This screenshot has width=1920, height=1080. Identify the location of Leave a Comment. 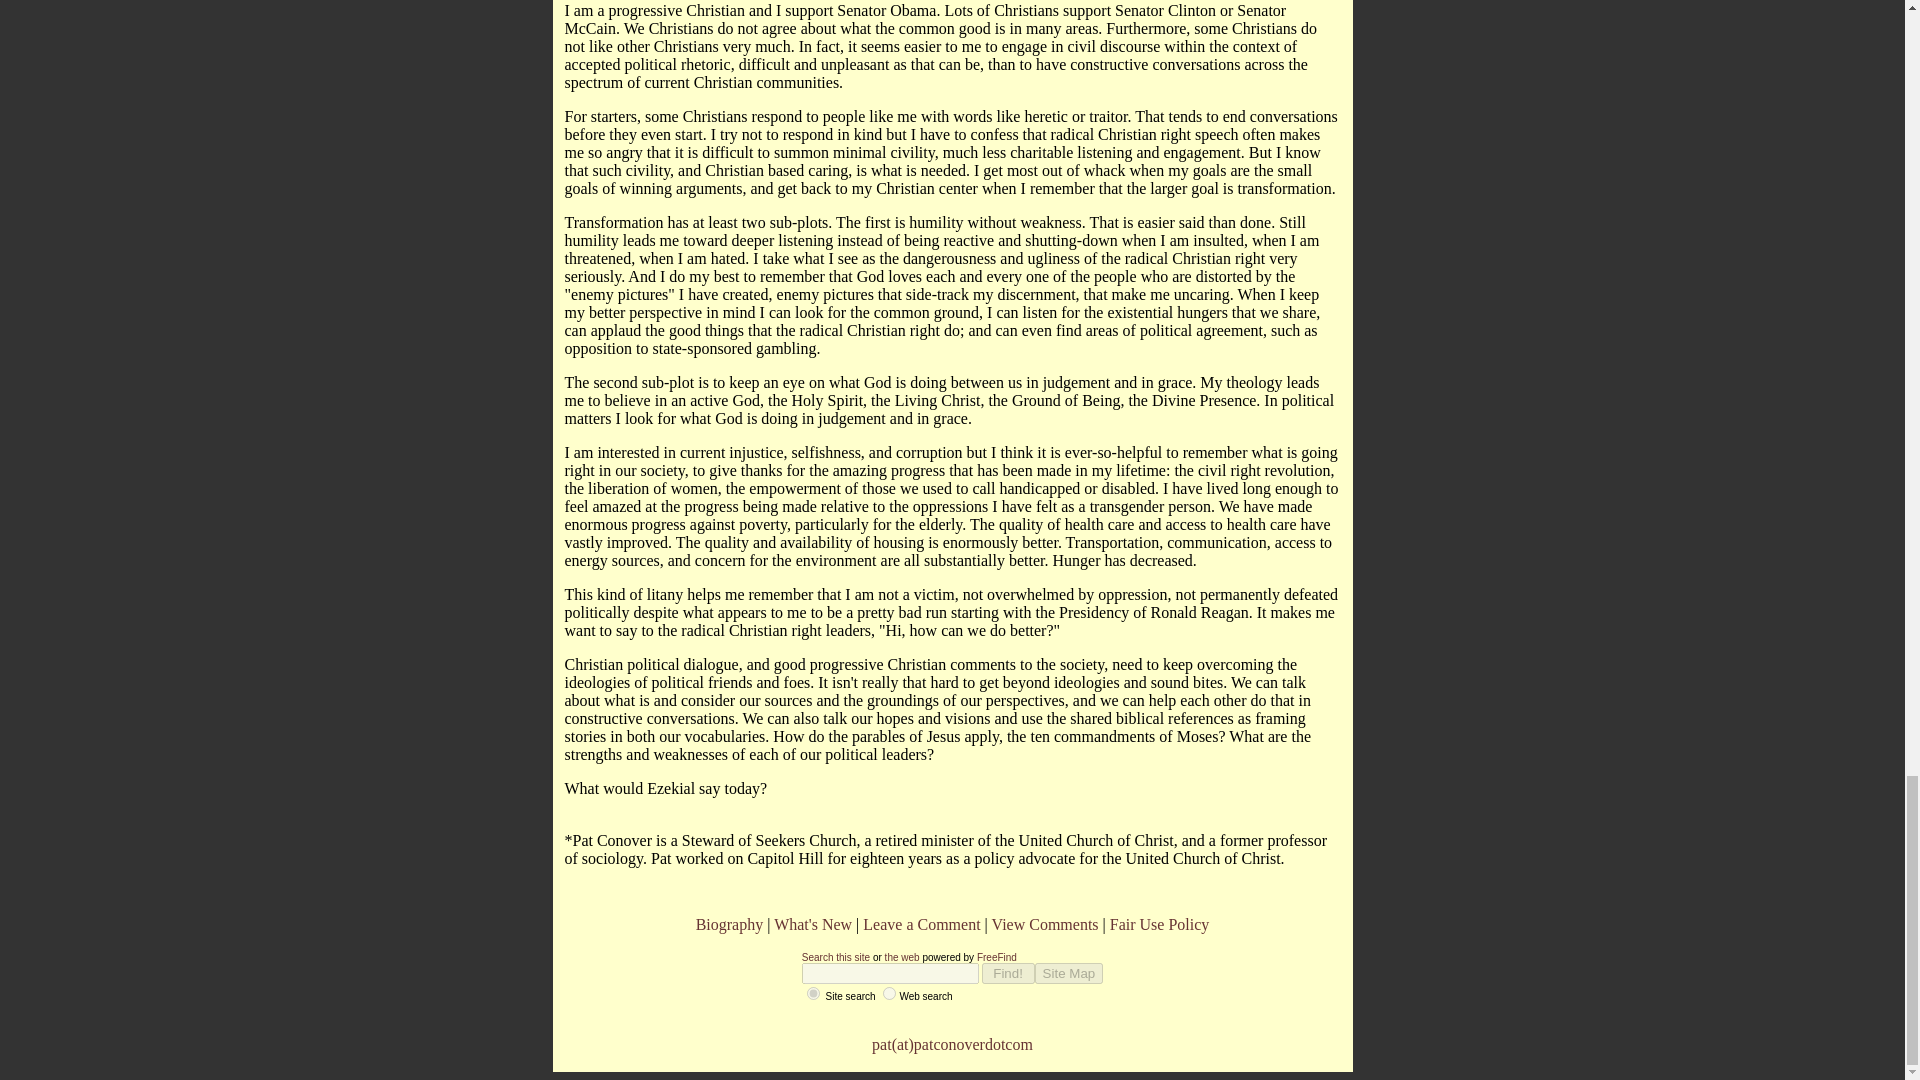
(920, 924).